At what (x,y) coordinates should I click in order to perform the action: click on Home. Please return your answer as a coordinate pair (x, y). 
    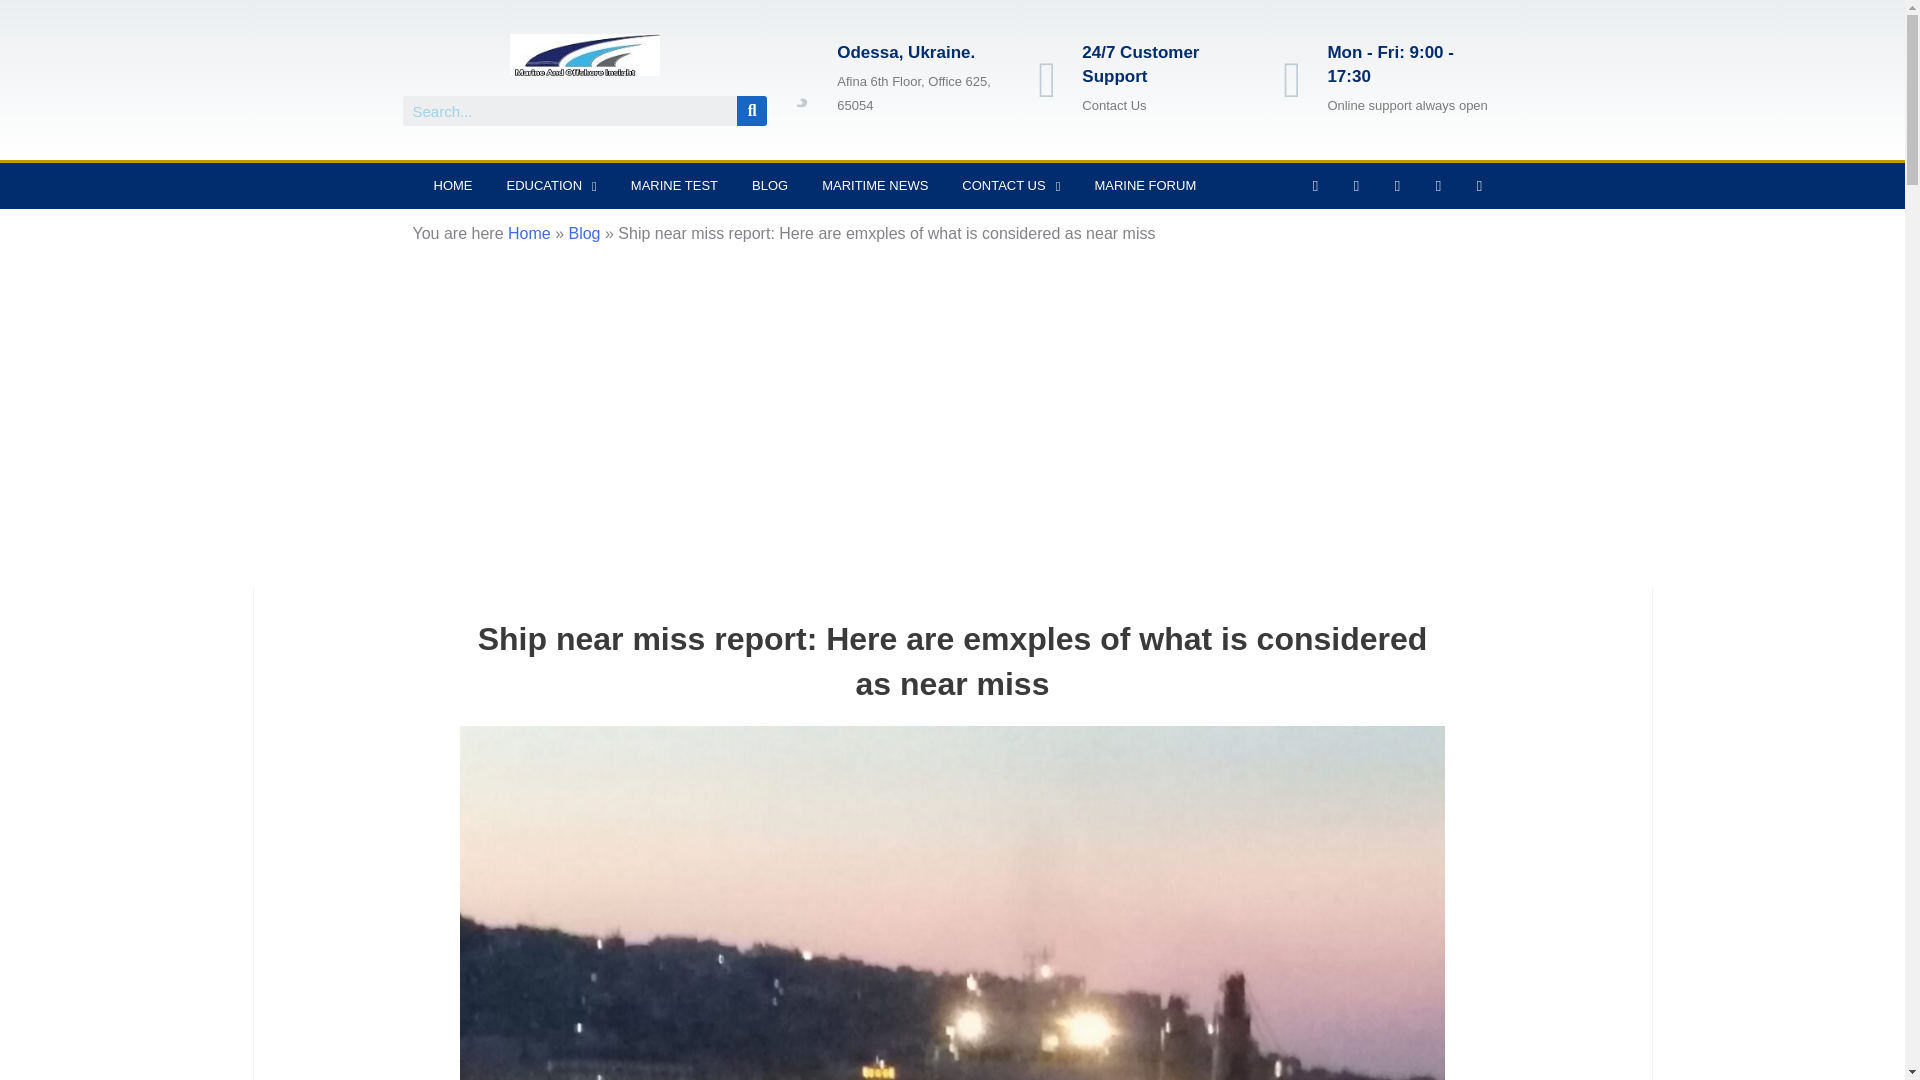
    Looking at the image, I should click on (530, 232).